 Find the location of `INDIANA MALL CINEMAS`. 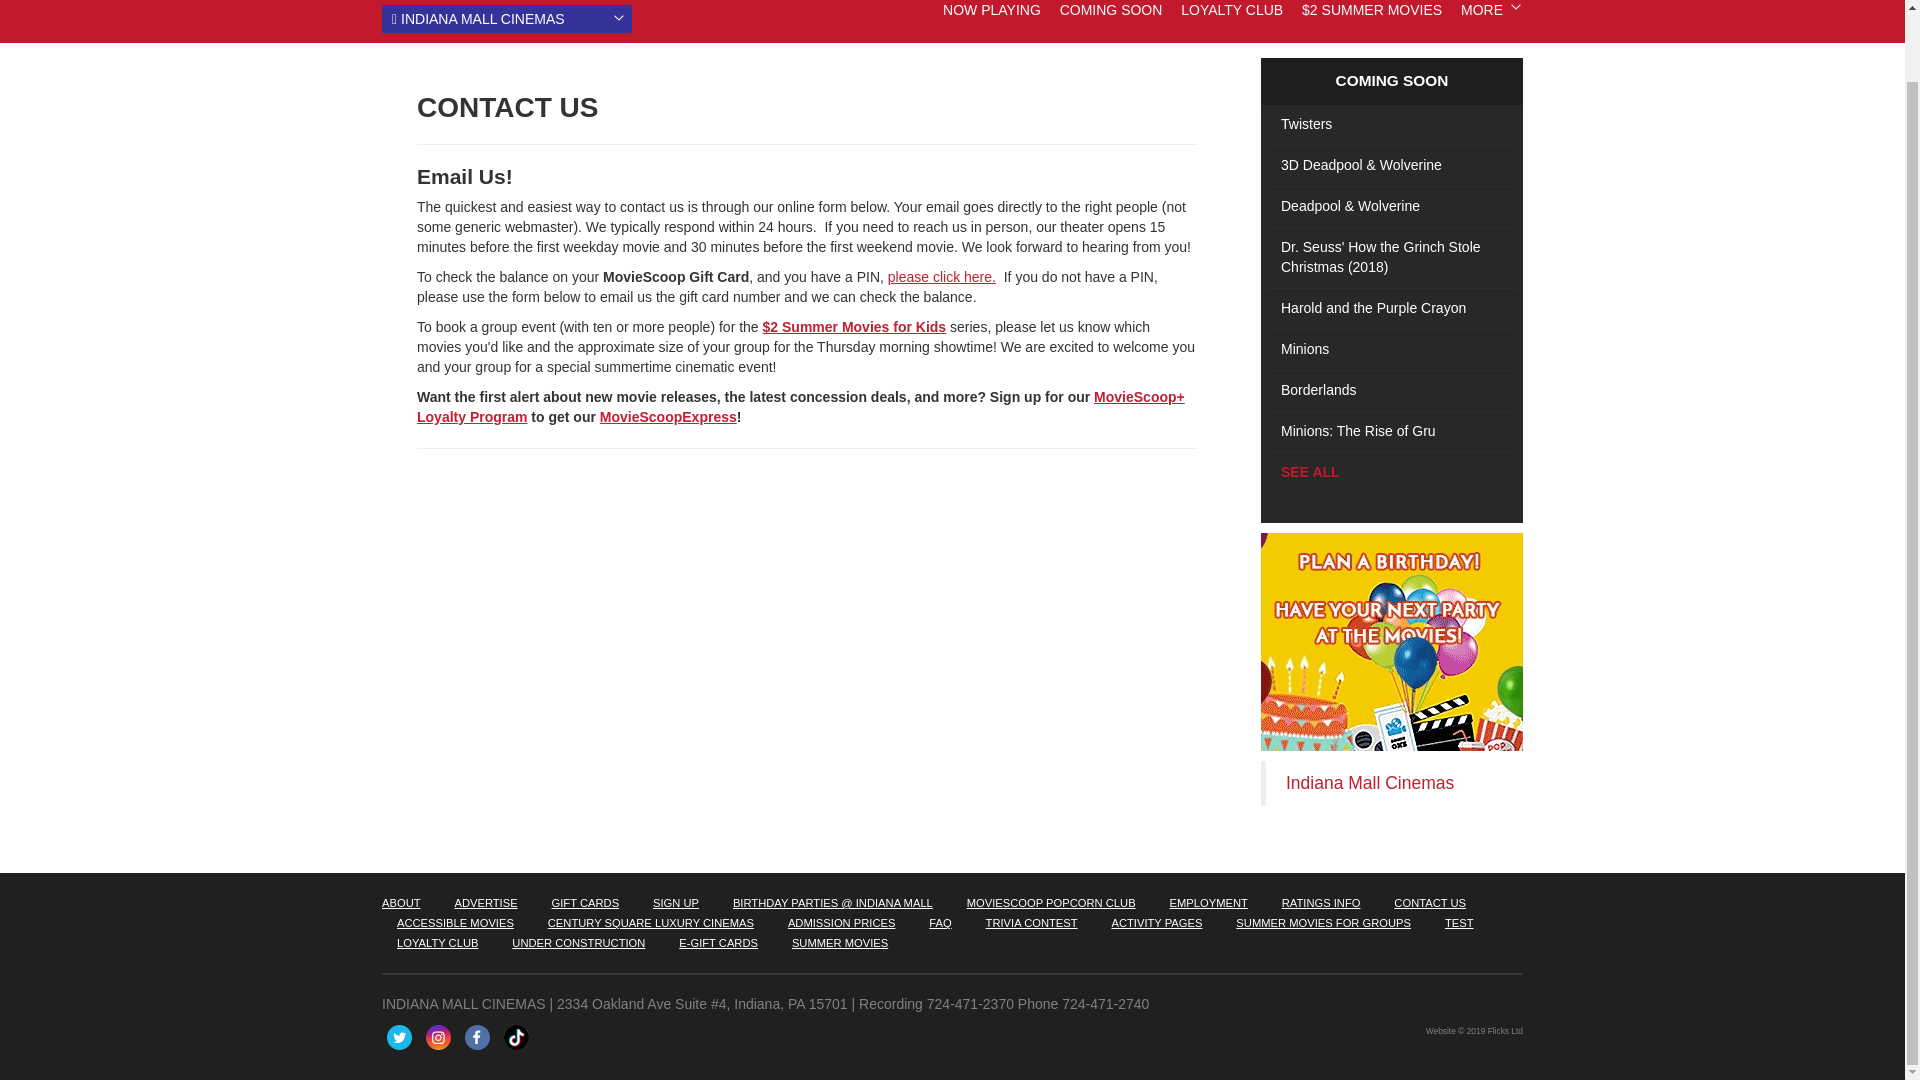

INDIANA MALL CINEMAS is located at coordinates (506, 19).